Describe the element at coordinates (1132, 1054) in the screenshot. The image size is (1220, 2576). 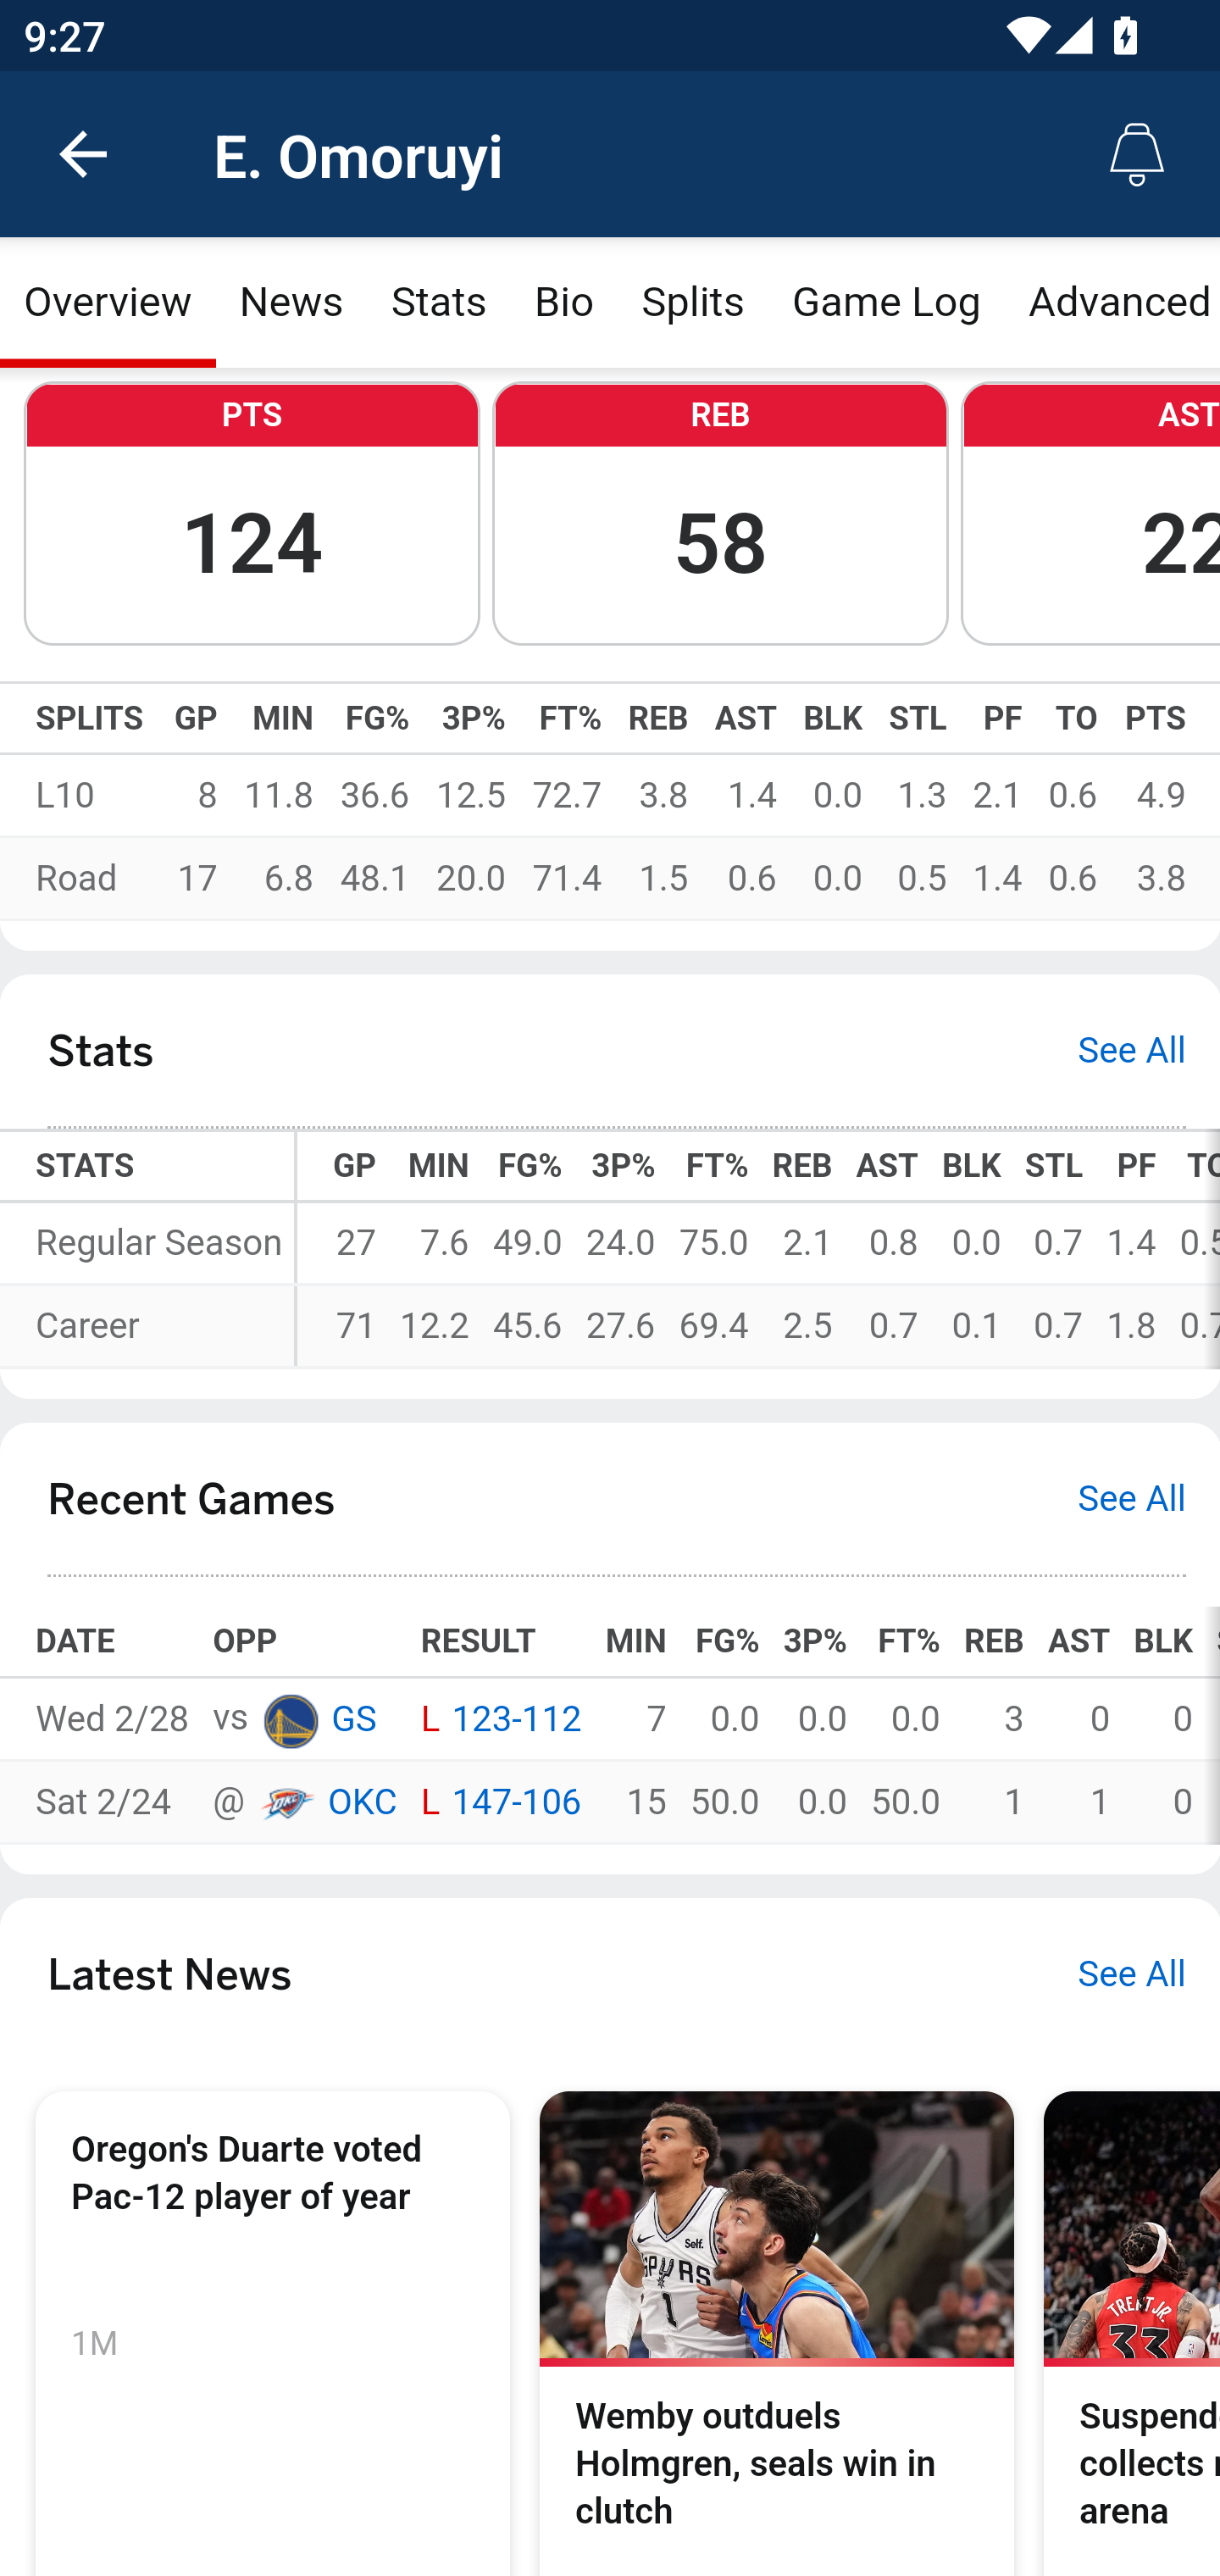
I see `See All` at that location.